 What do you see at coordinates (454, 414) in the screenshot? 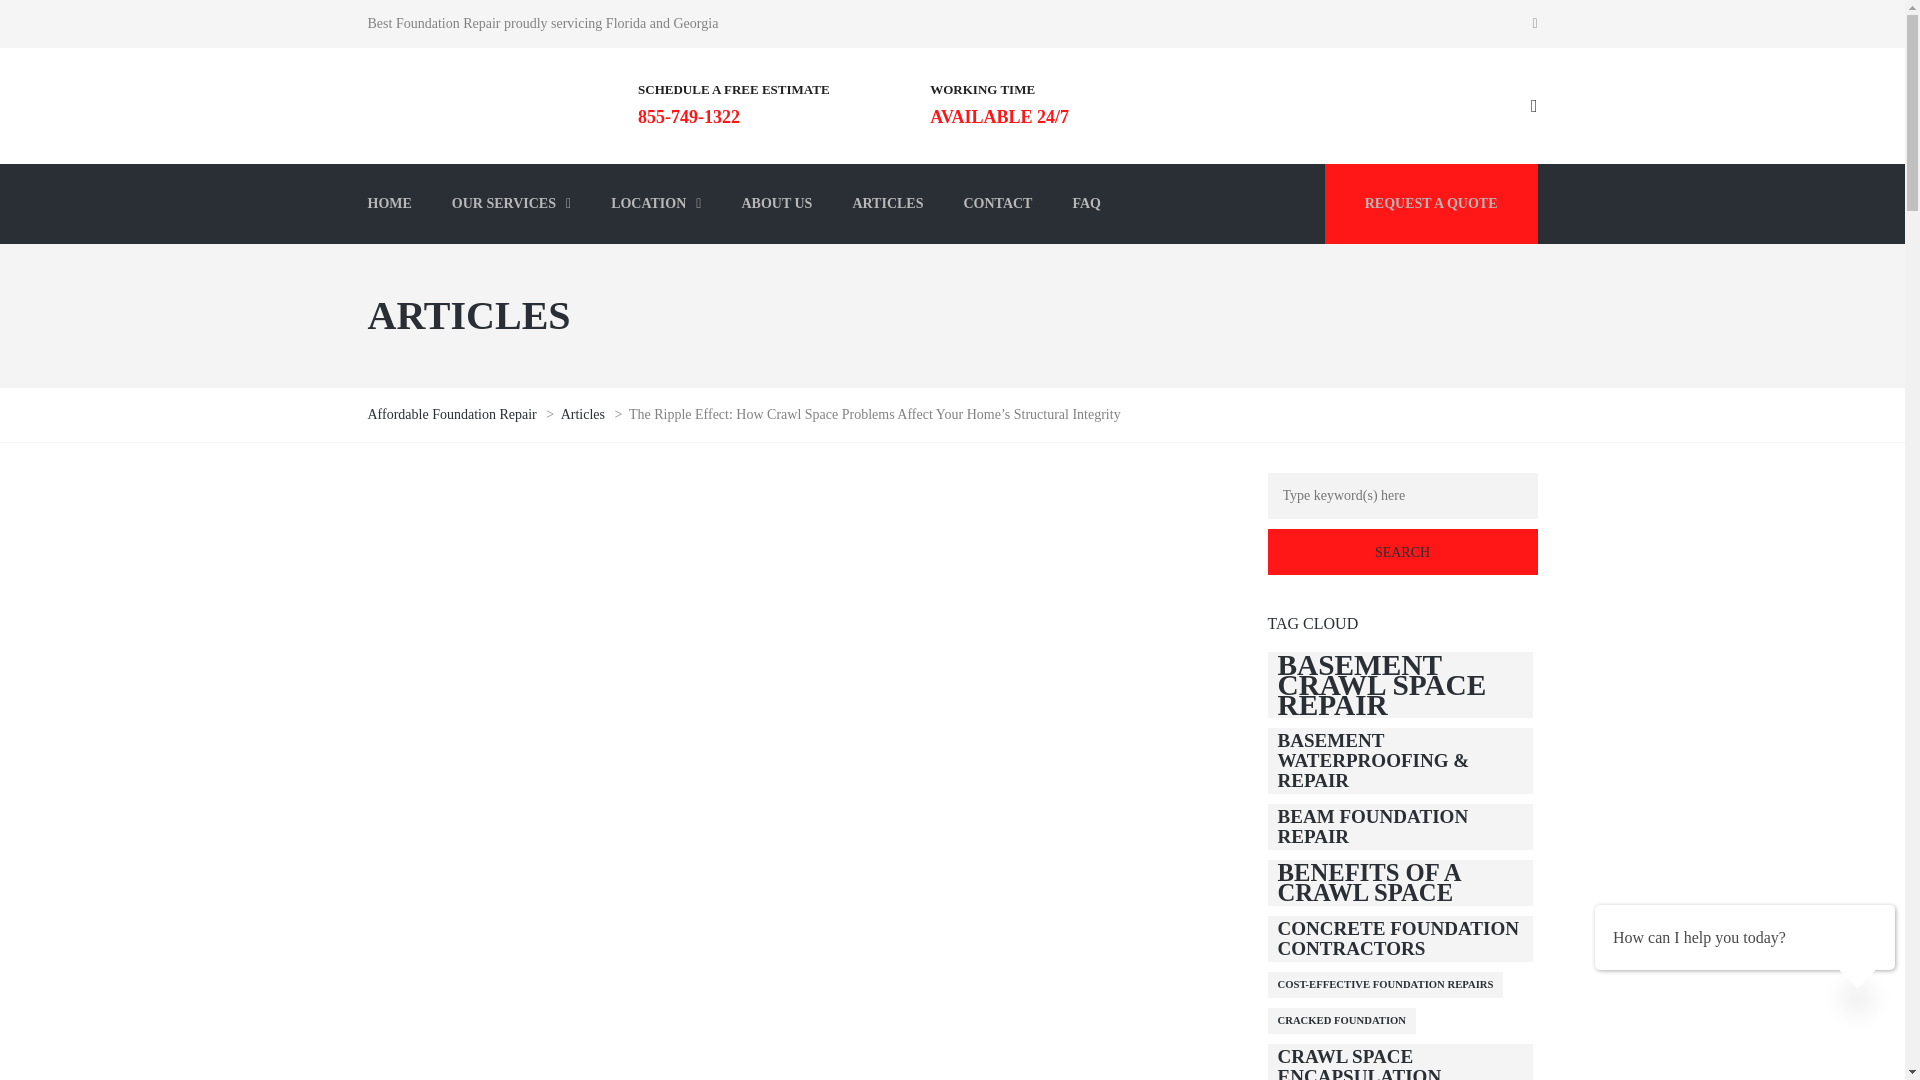
I see `Go to Affordable Foundation Repair.` at bounding box center [454, 414].